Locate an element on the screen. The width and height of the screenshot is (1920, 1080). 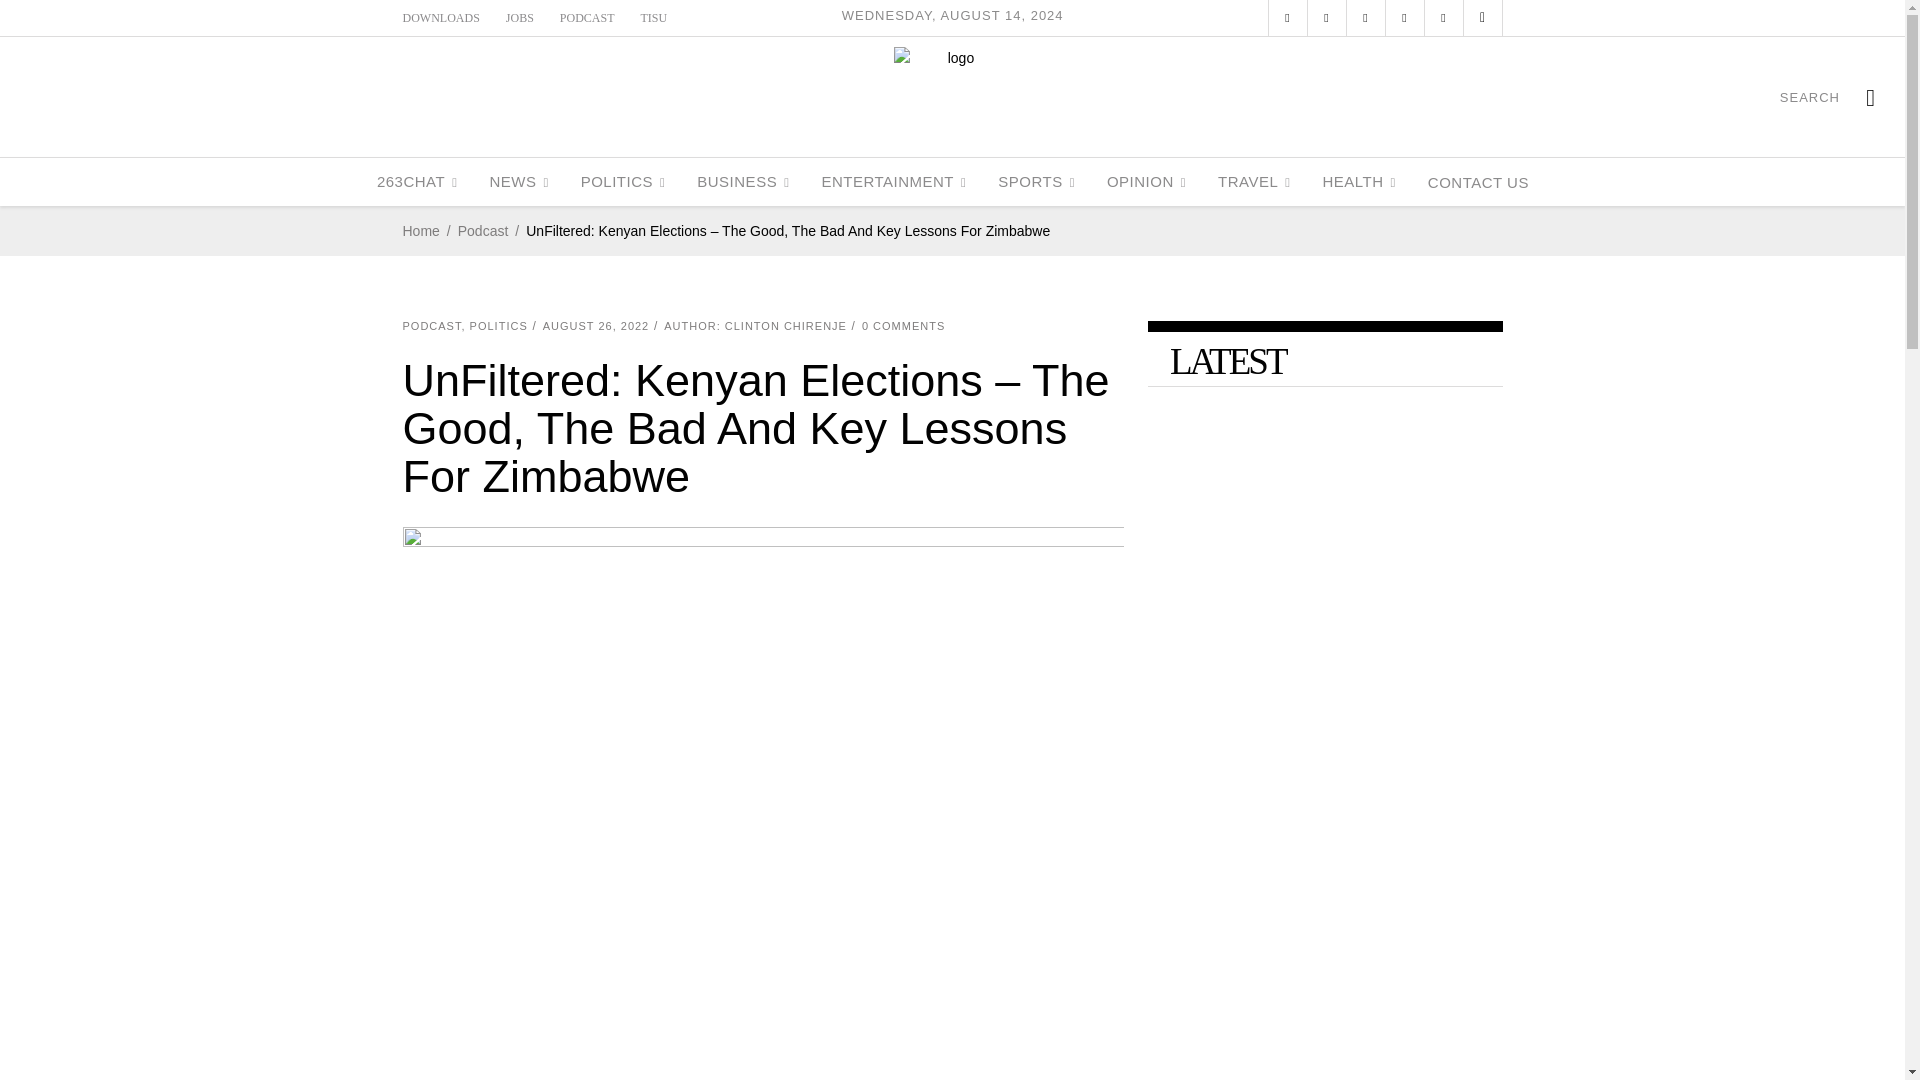
DOWNLOADS is located at coordinates (440, 17).